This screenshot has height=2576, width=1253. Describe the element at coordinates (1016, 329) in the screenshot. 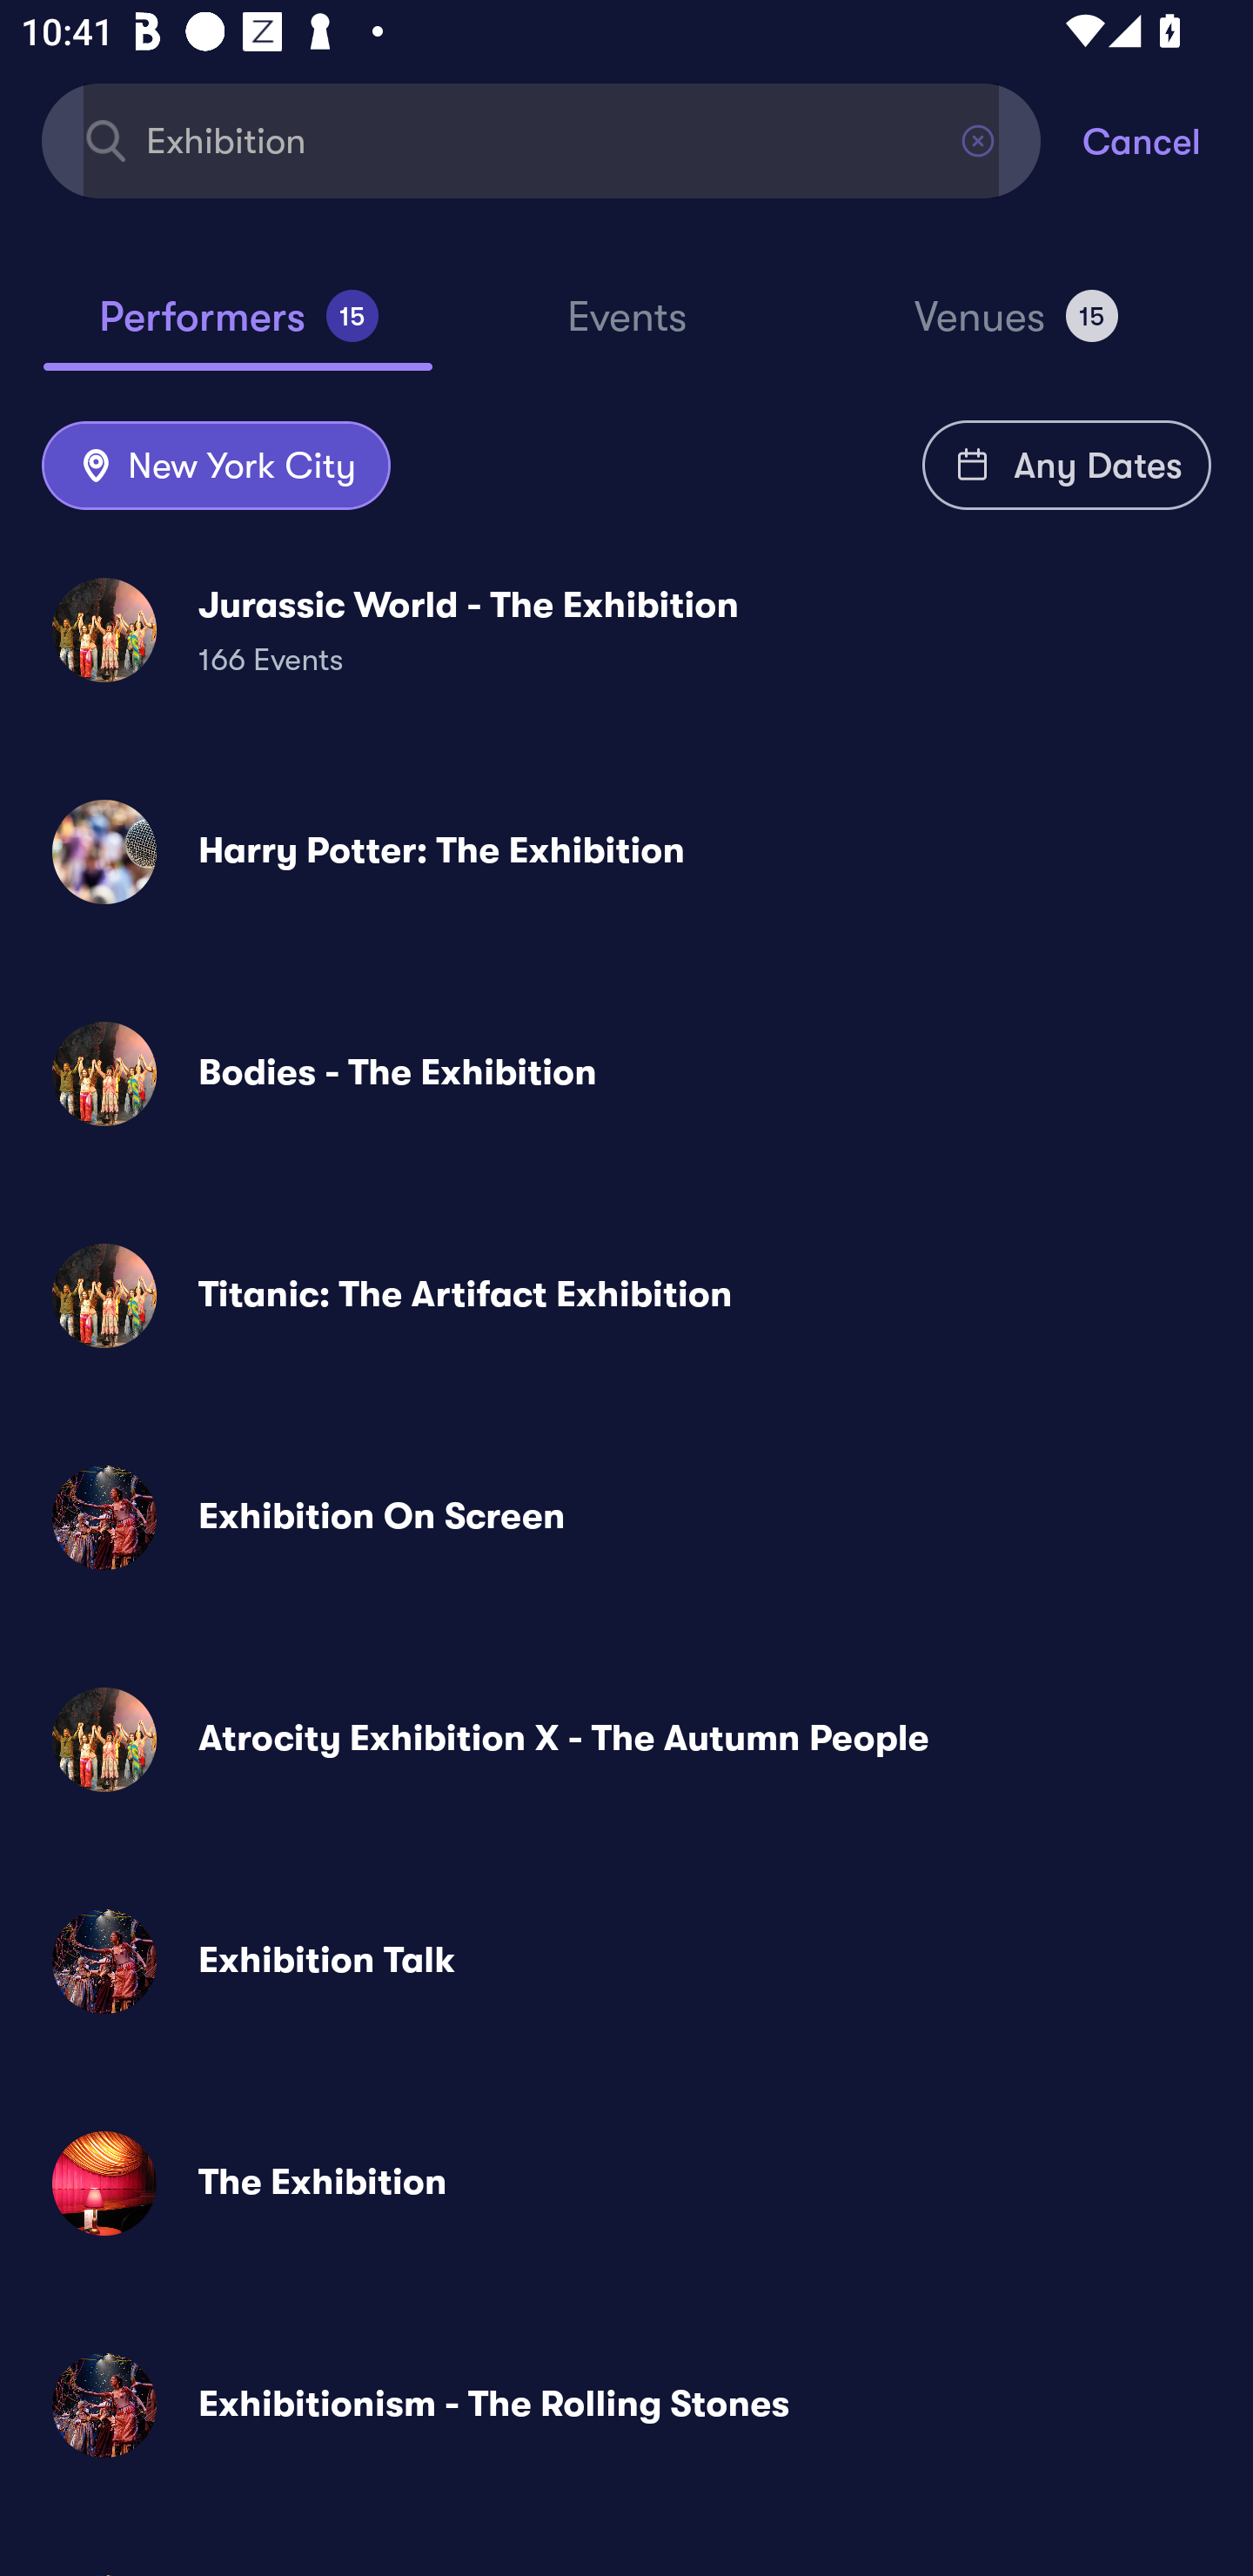

I see `Venues 15` at that location.